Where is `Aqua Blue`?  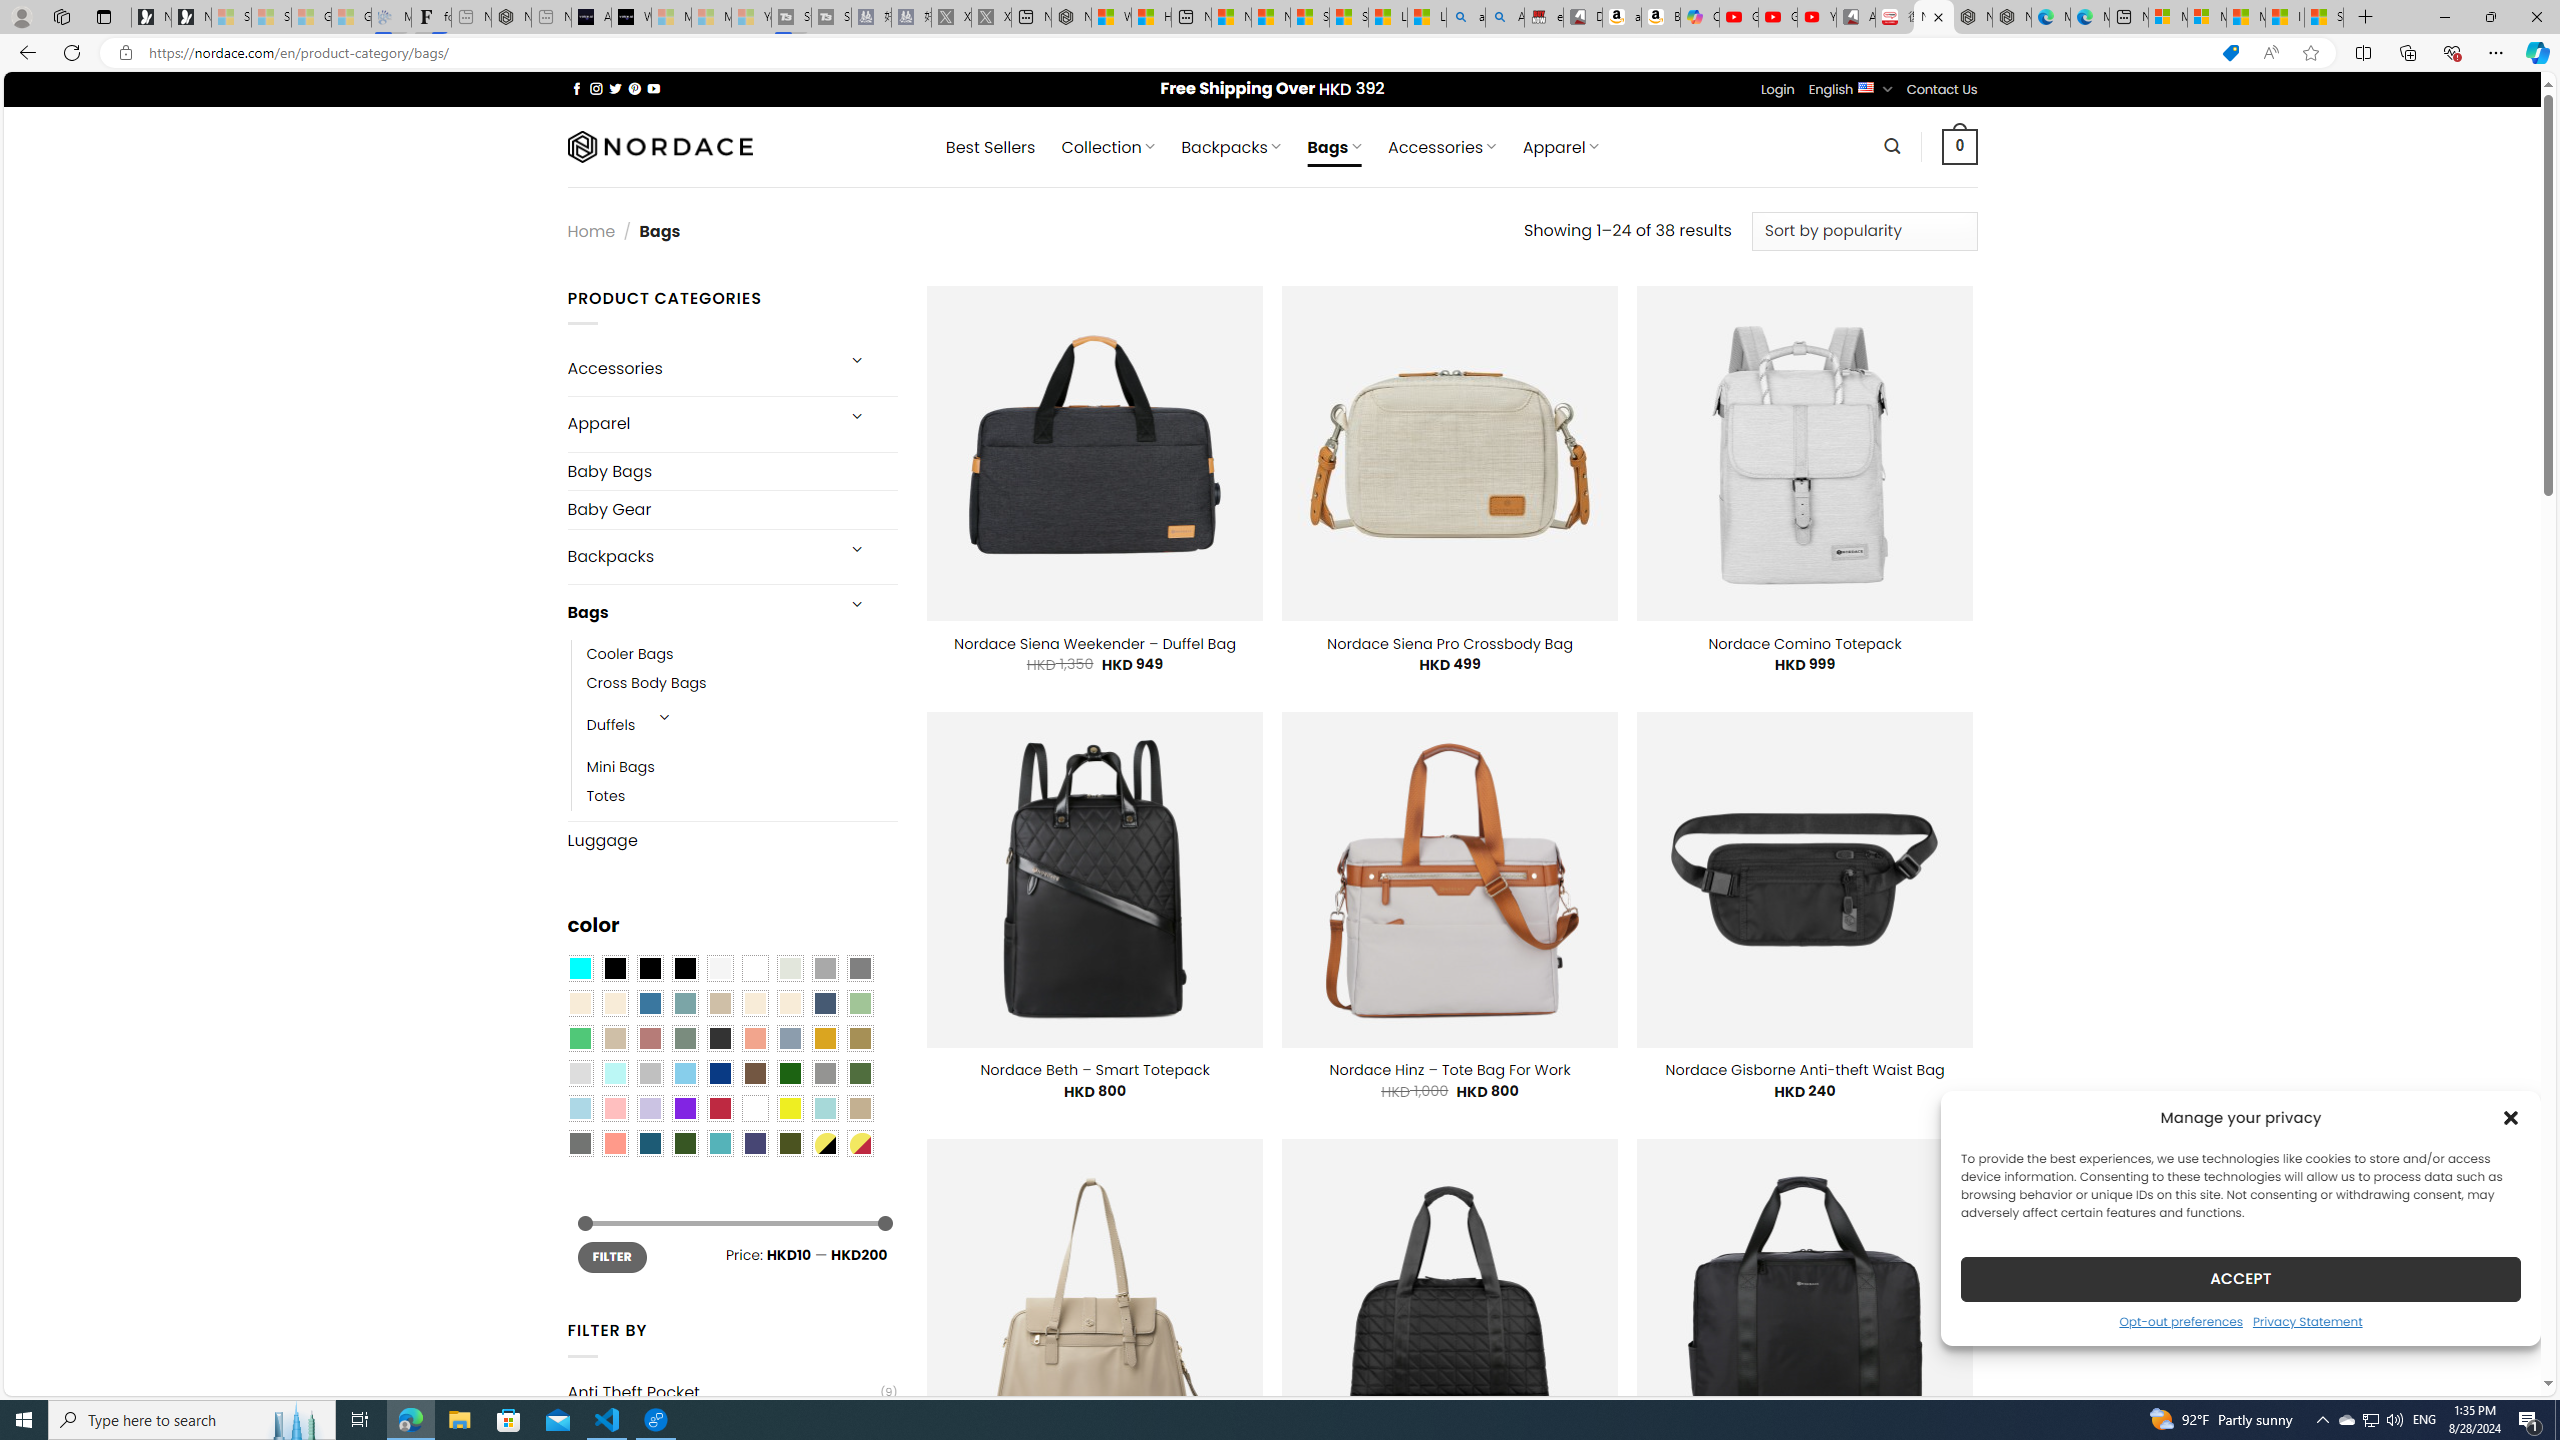 Aqua Blue is located at coordinates (579, 969).